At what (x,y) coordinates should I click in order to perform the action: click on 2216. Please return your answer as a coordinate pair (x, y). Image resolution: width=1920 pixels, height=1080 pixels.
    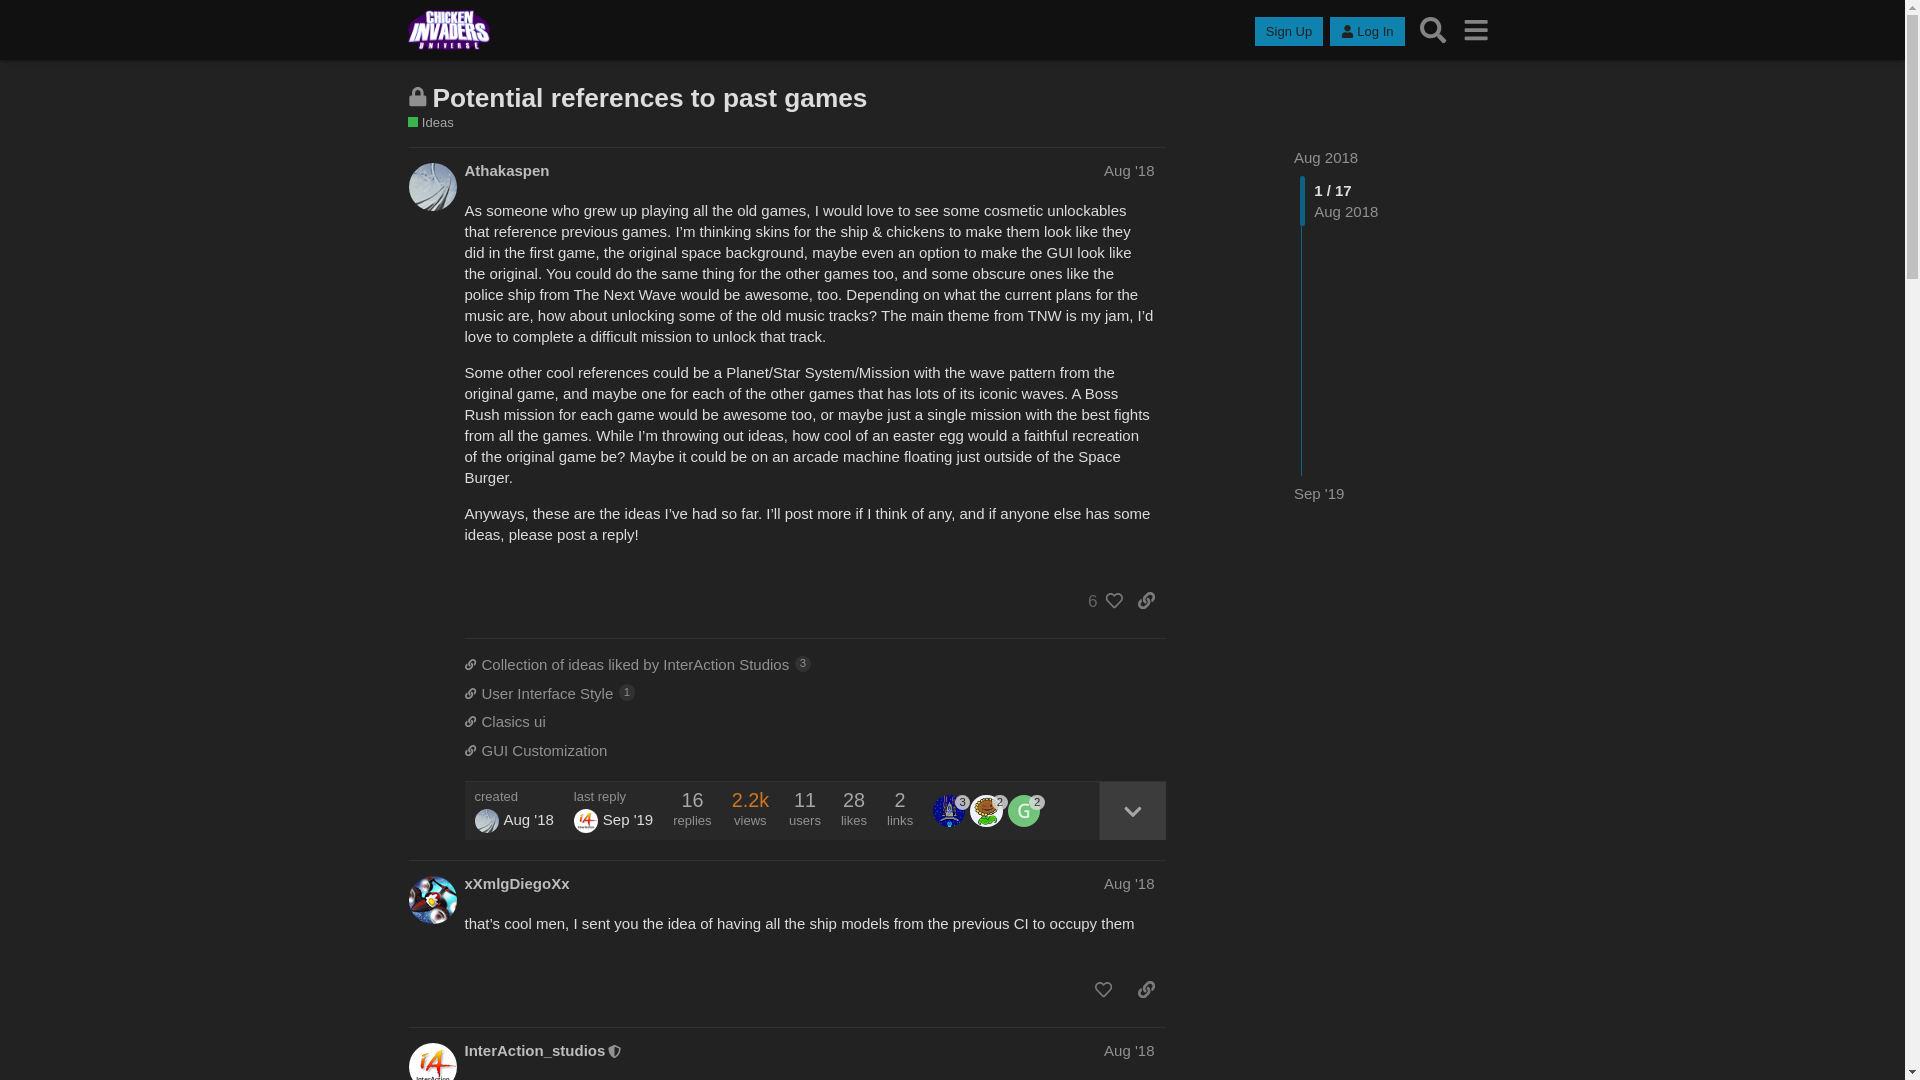
    Looking at the image, I should click on (750, 800).